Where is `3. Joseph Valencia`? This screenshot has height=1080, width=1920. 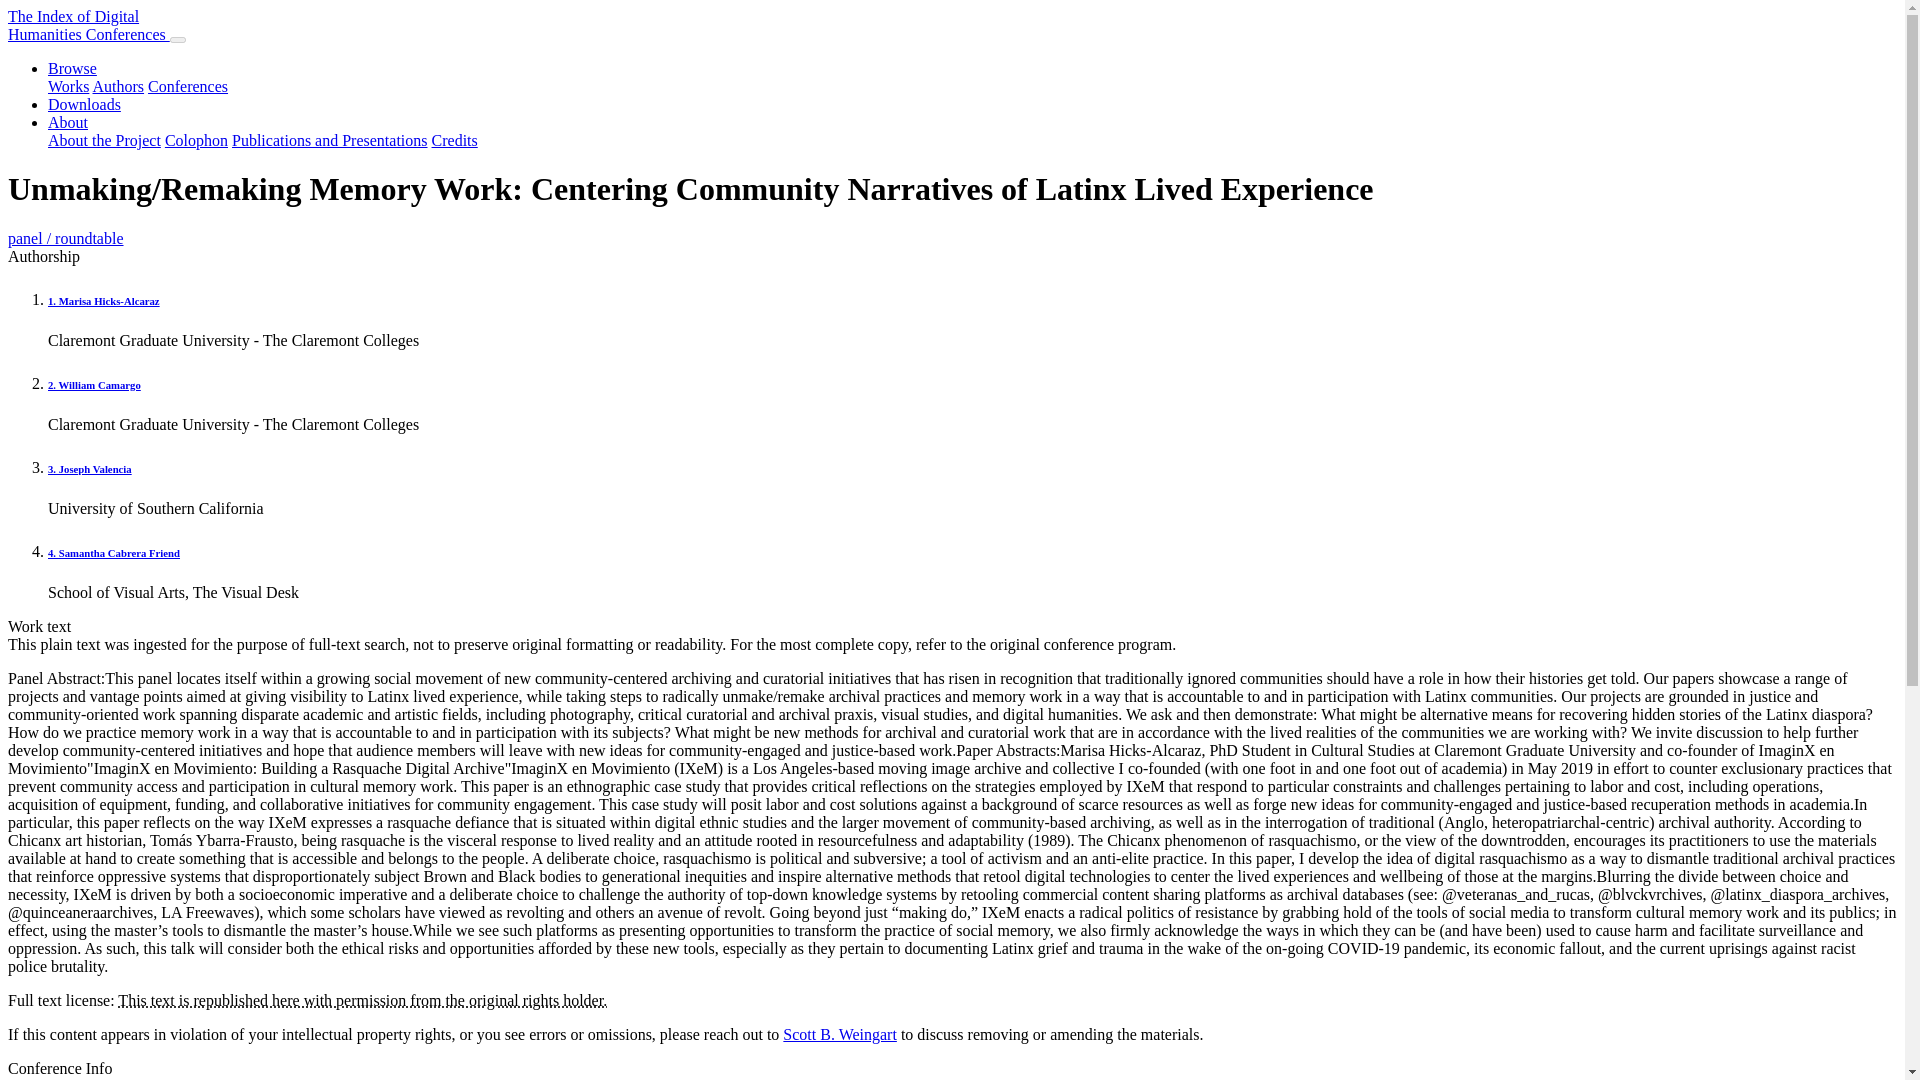
3. Joseph Valencia is located at coordinates (90, 469).